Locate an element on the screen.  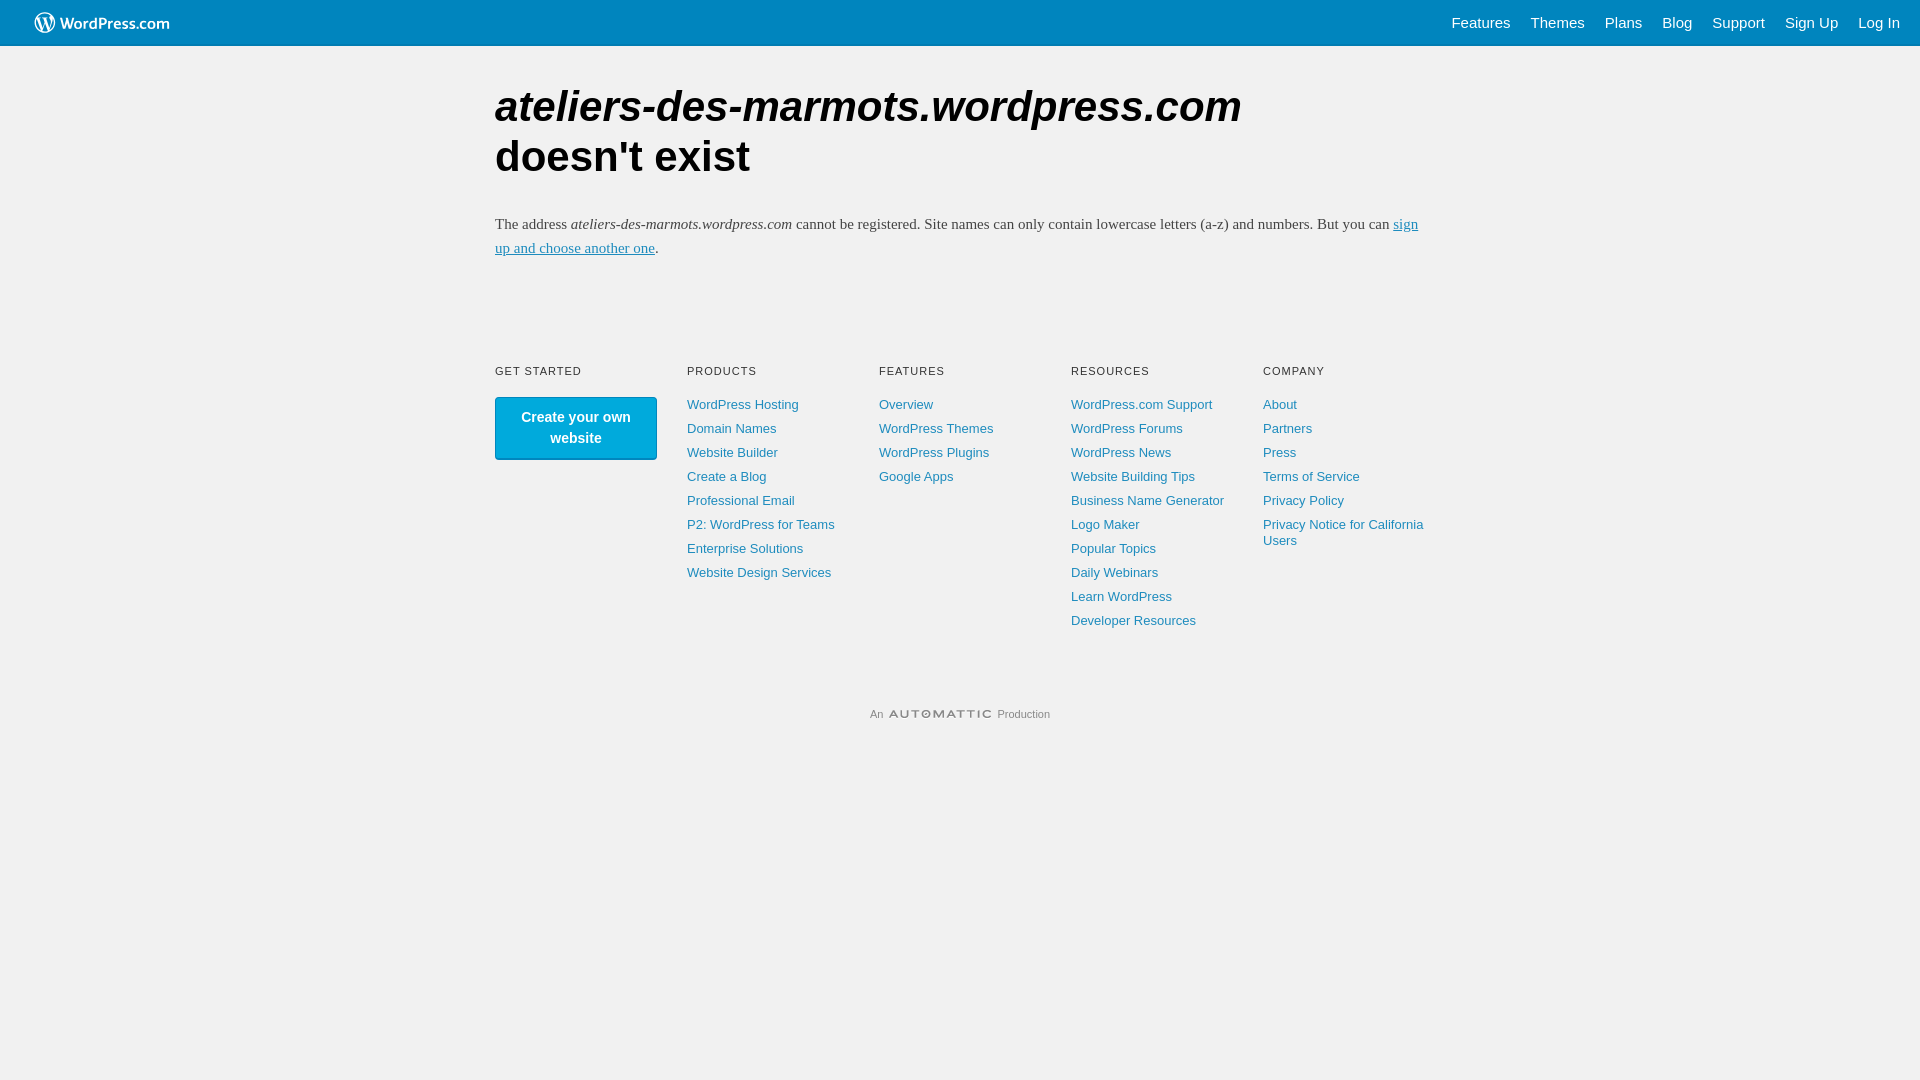
Logo Maker is located at coordinates (1106, 524).